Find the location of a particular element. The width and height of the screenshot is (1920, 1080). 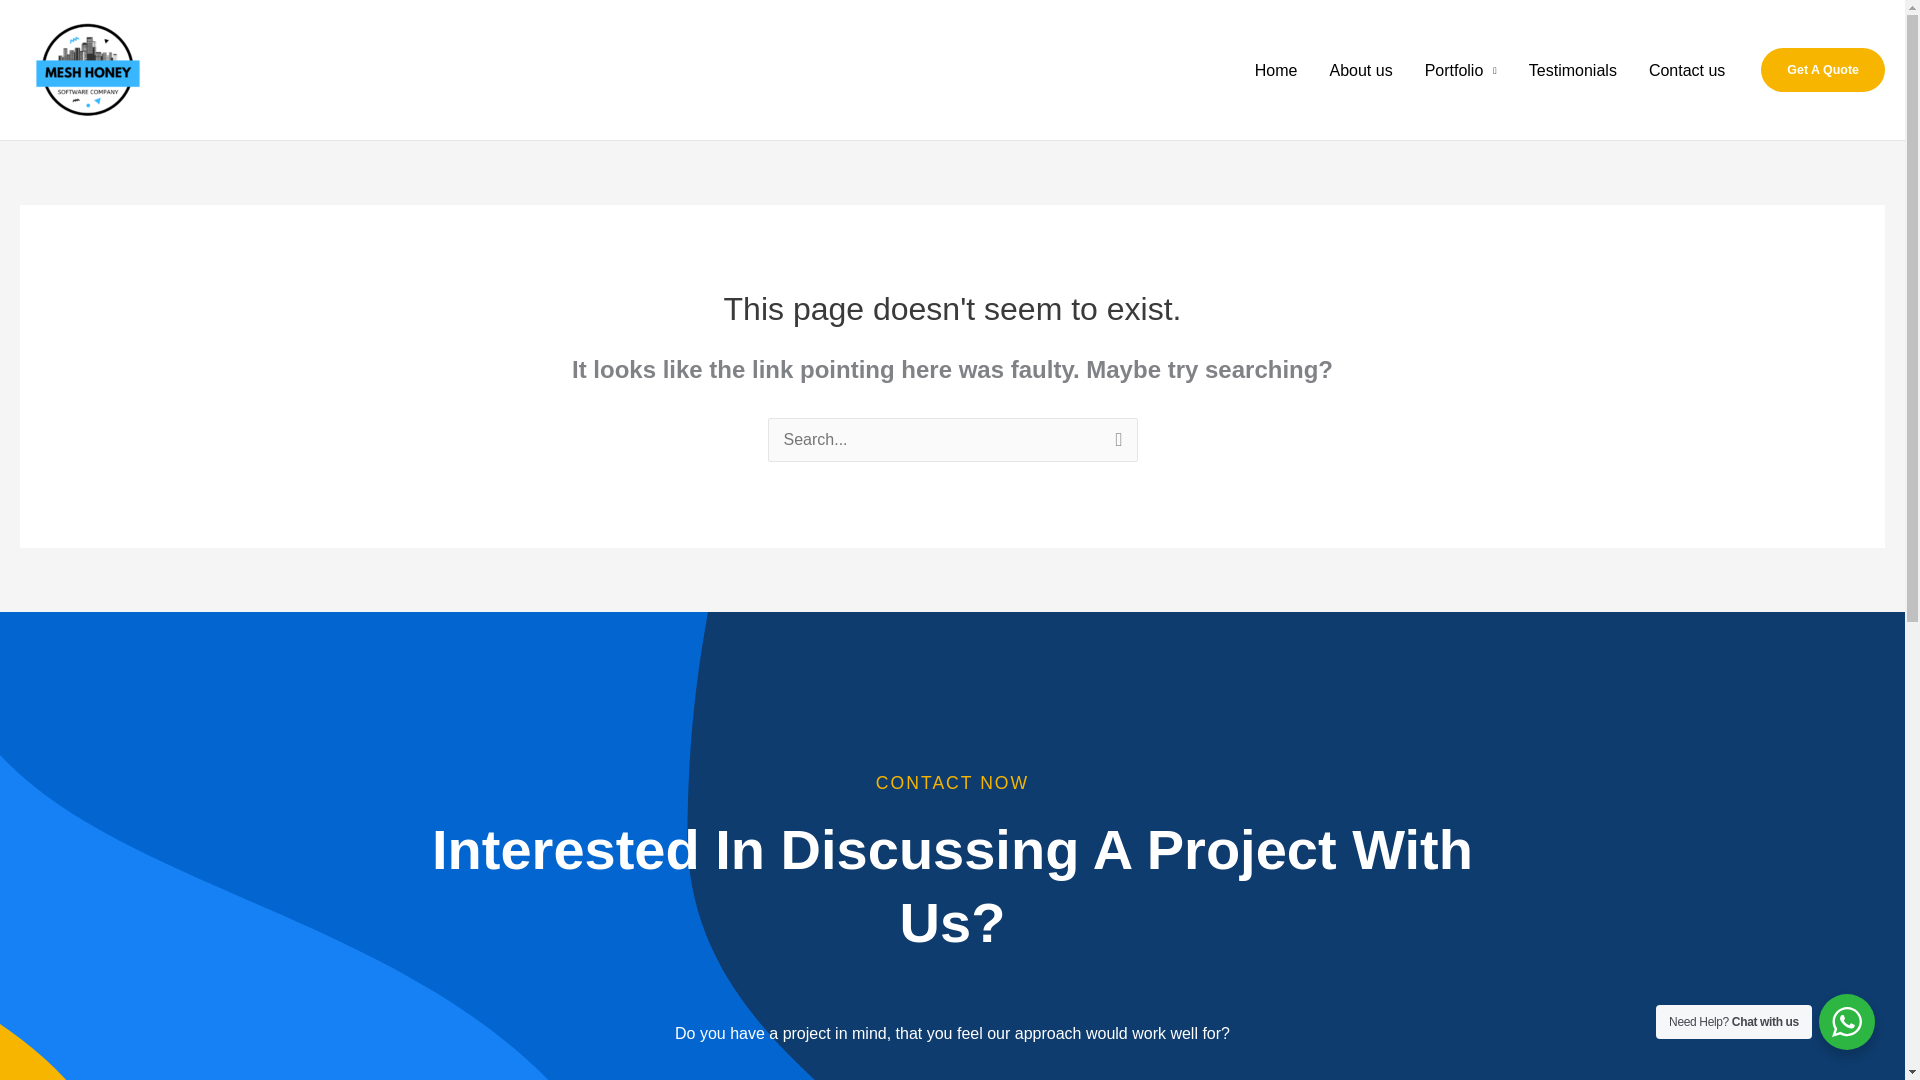

About us is located at coordinates (1360, 70).